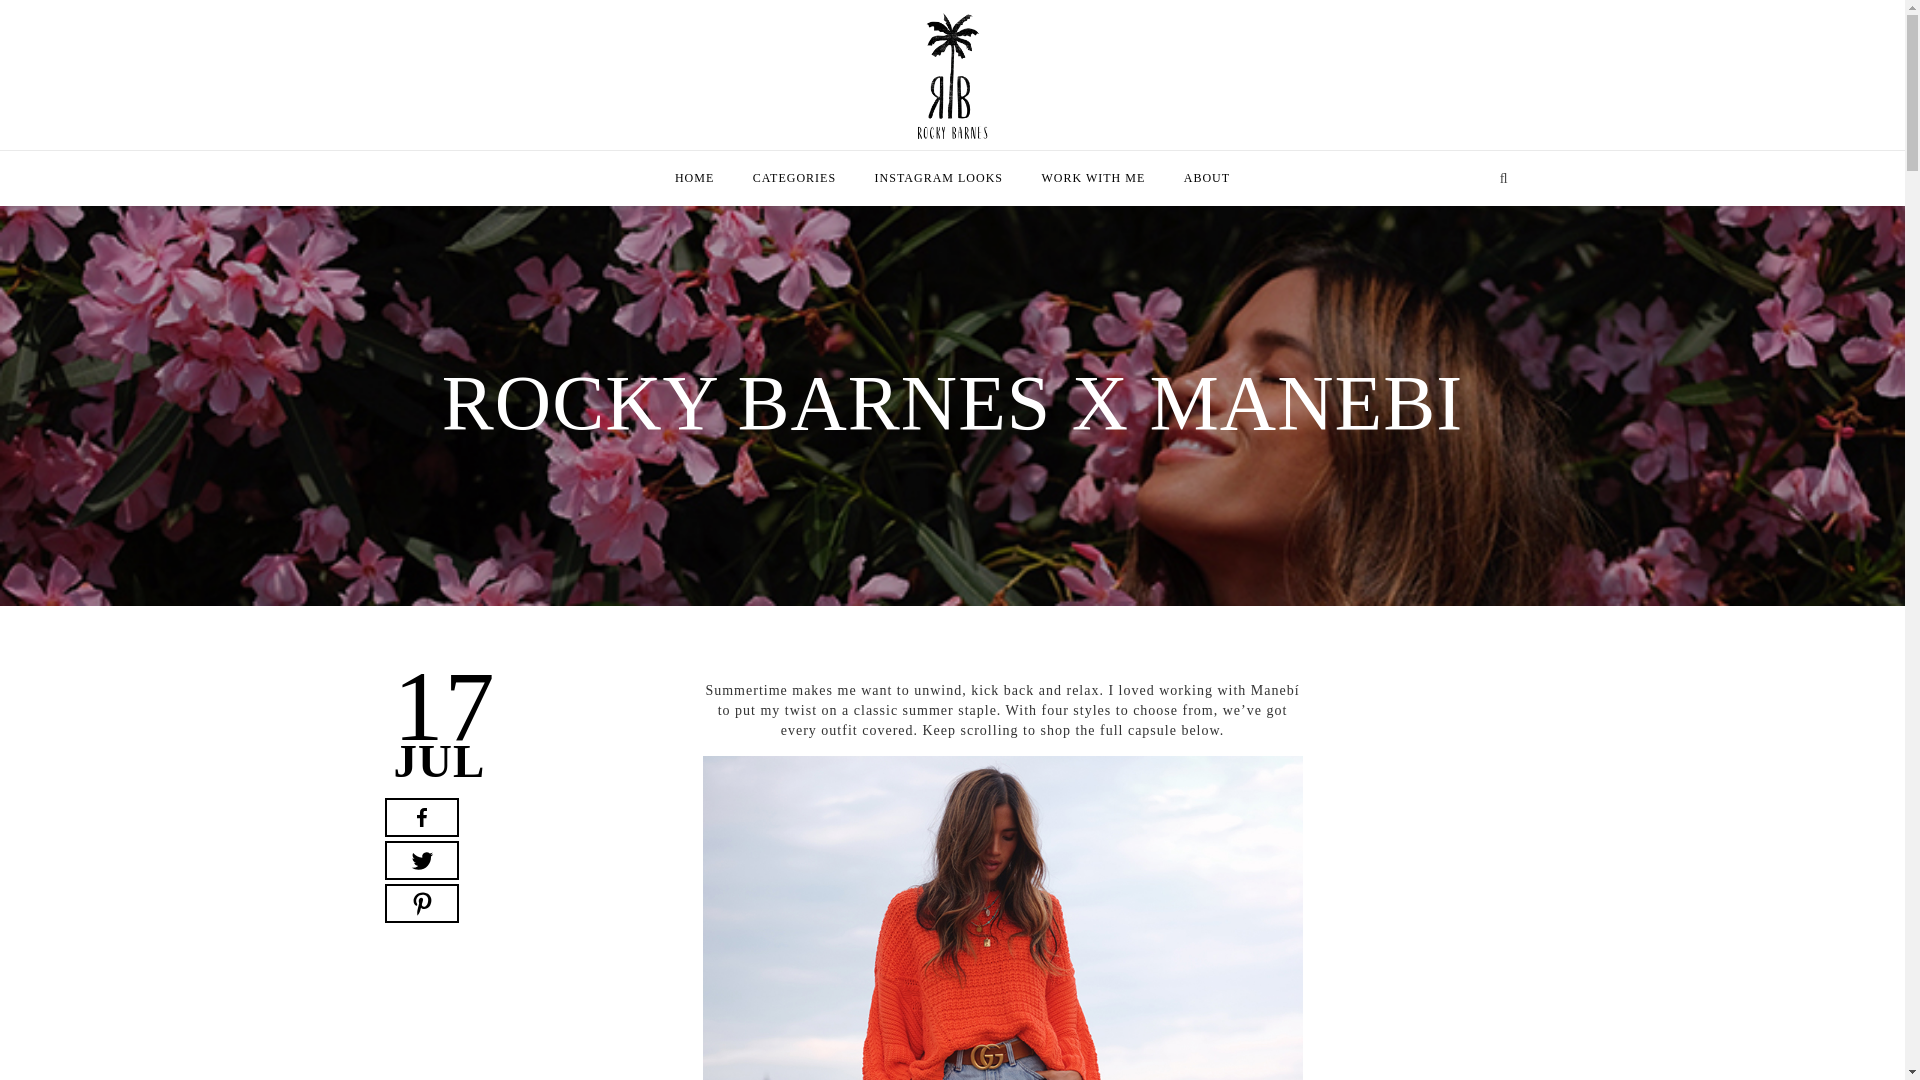 The width and height of the screenshot is (1920, 1080). Describe the element at coordinates (794, 178) in the screenshot. I see `CATEGORIES` at that location.